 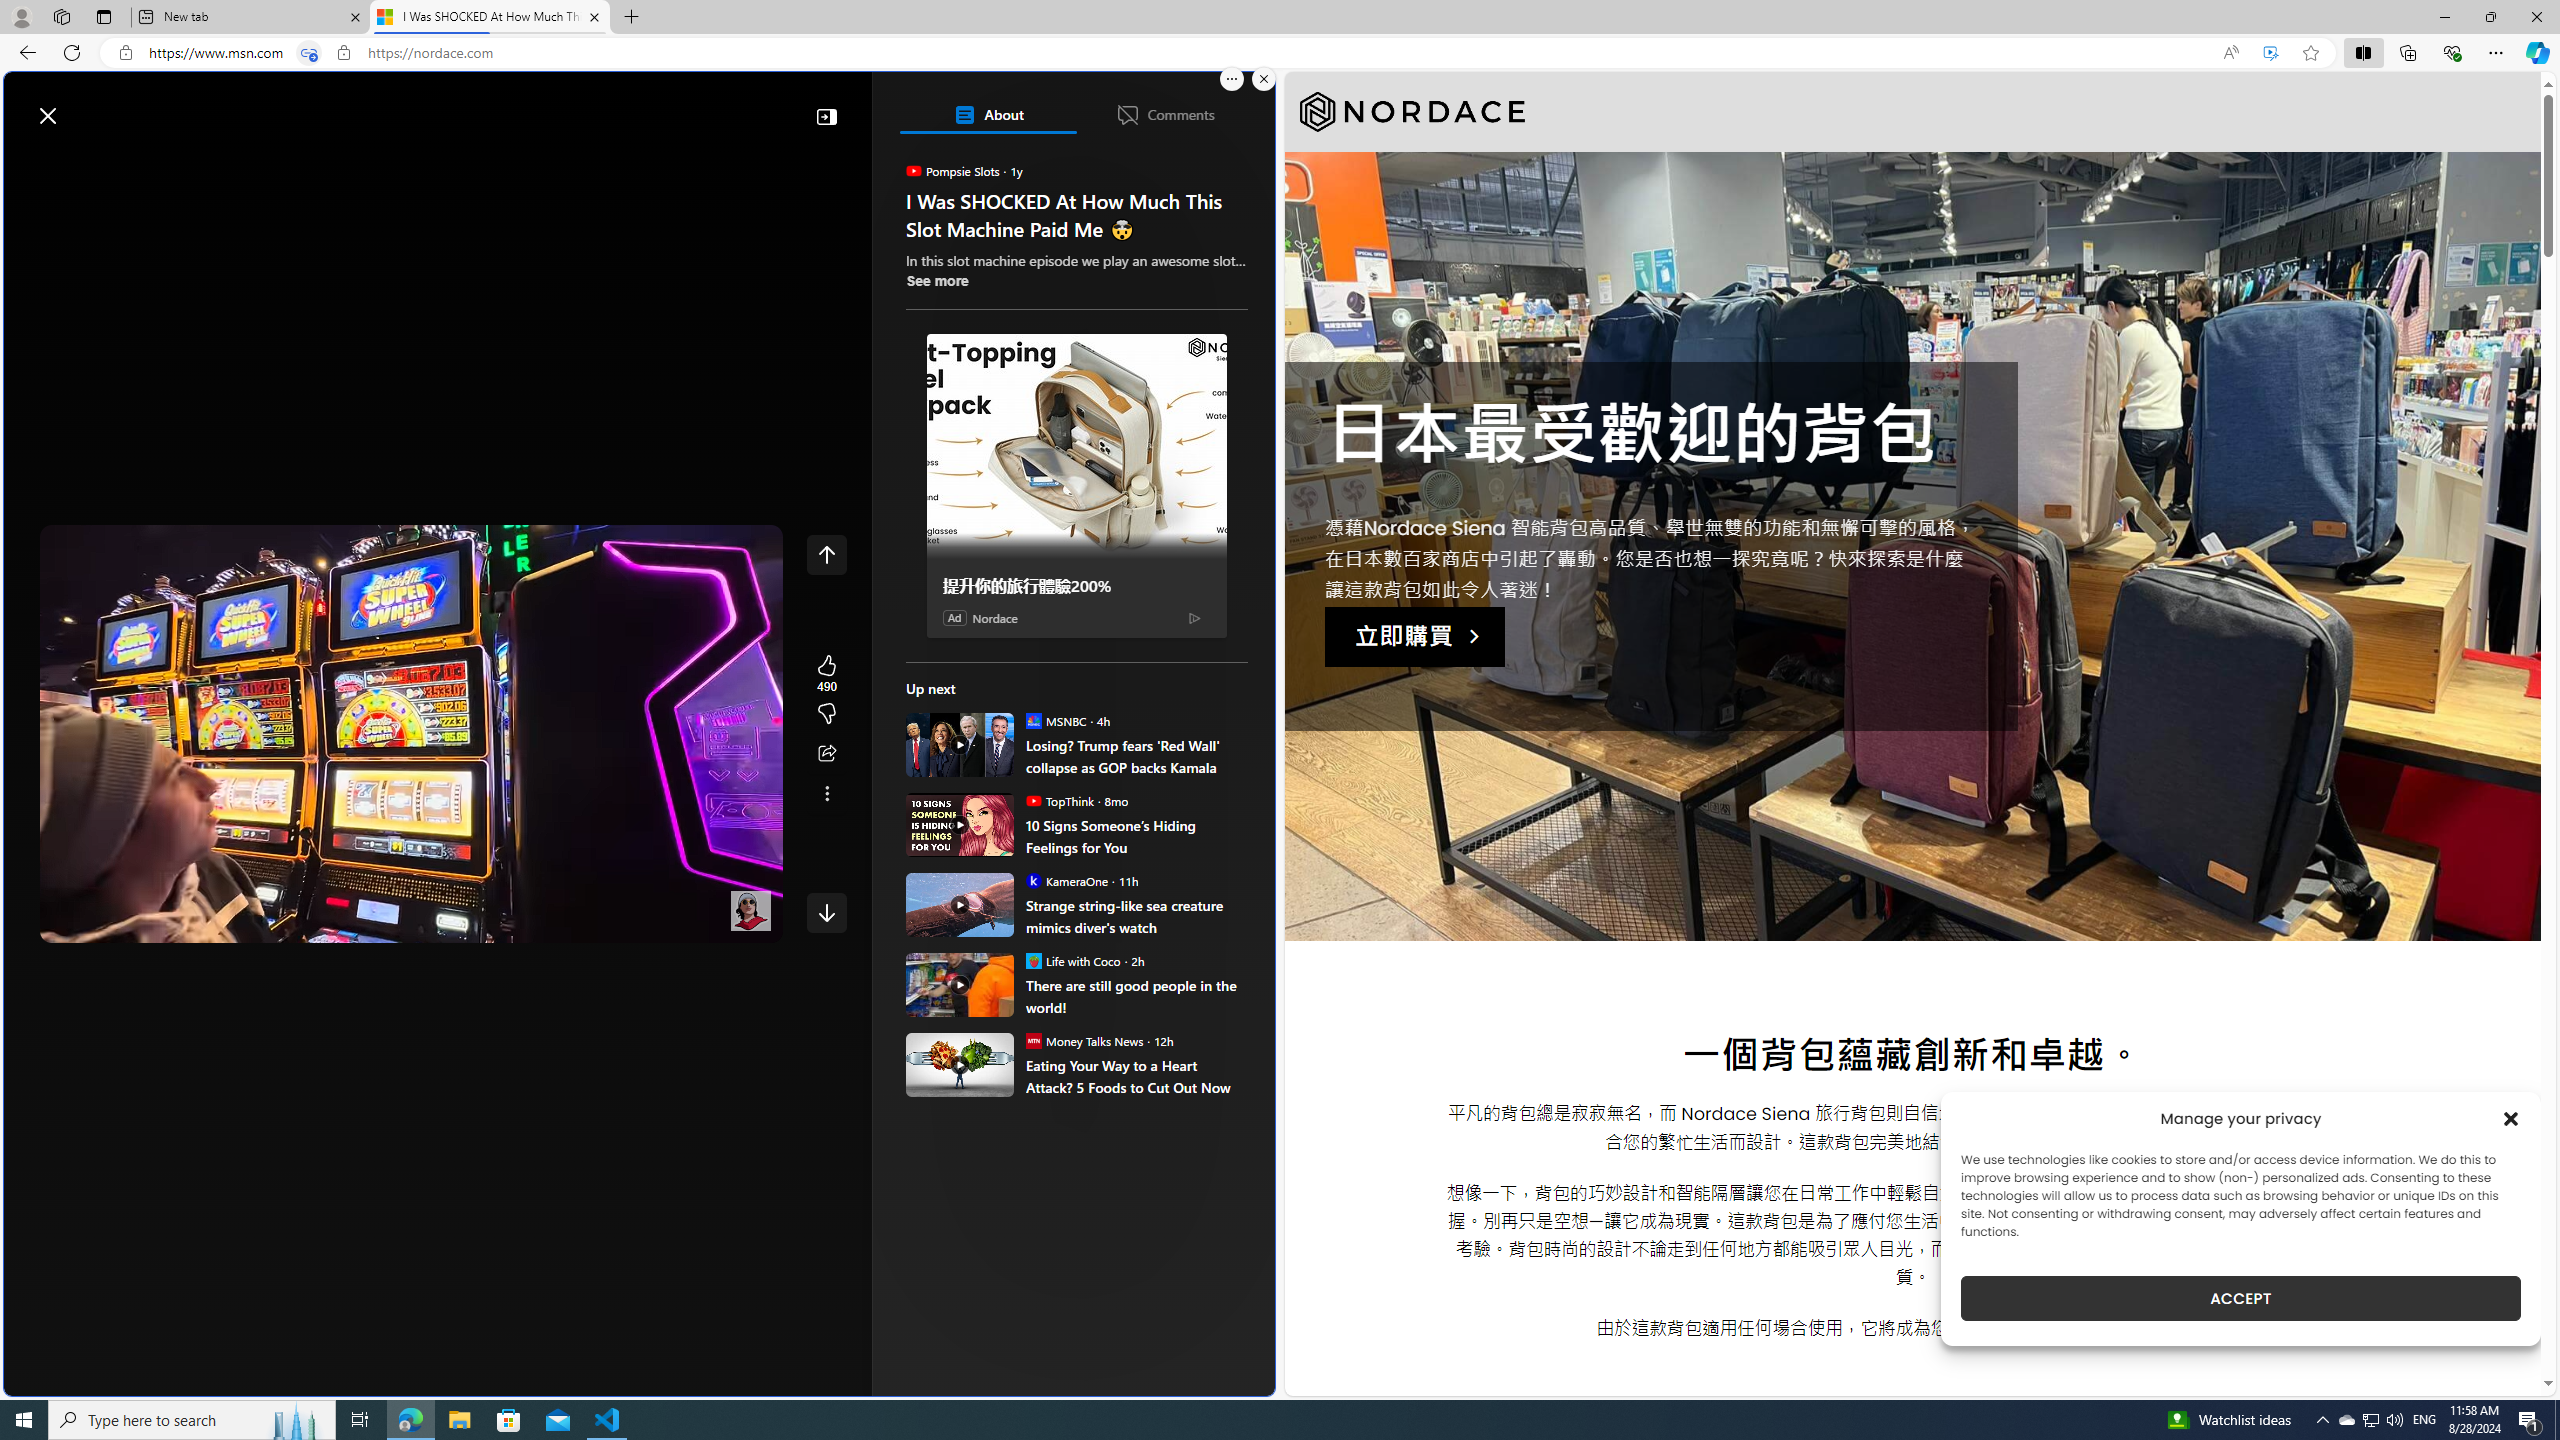 What do you see at coordinates (1032, 1040) in the screenshot?
I see `Money Talks News` at bounding box center [1032, 1040].